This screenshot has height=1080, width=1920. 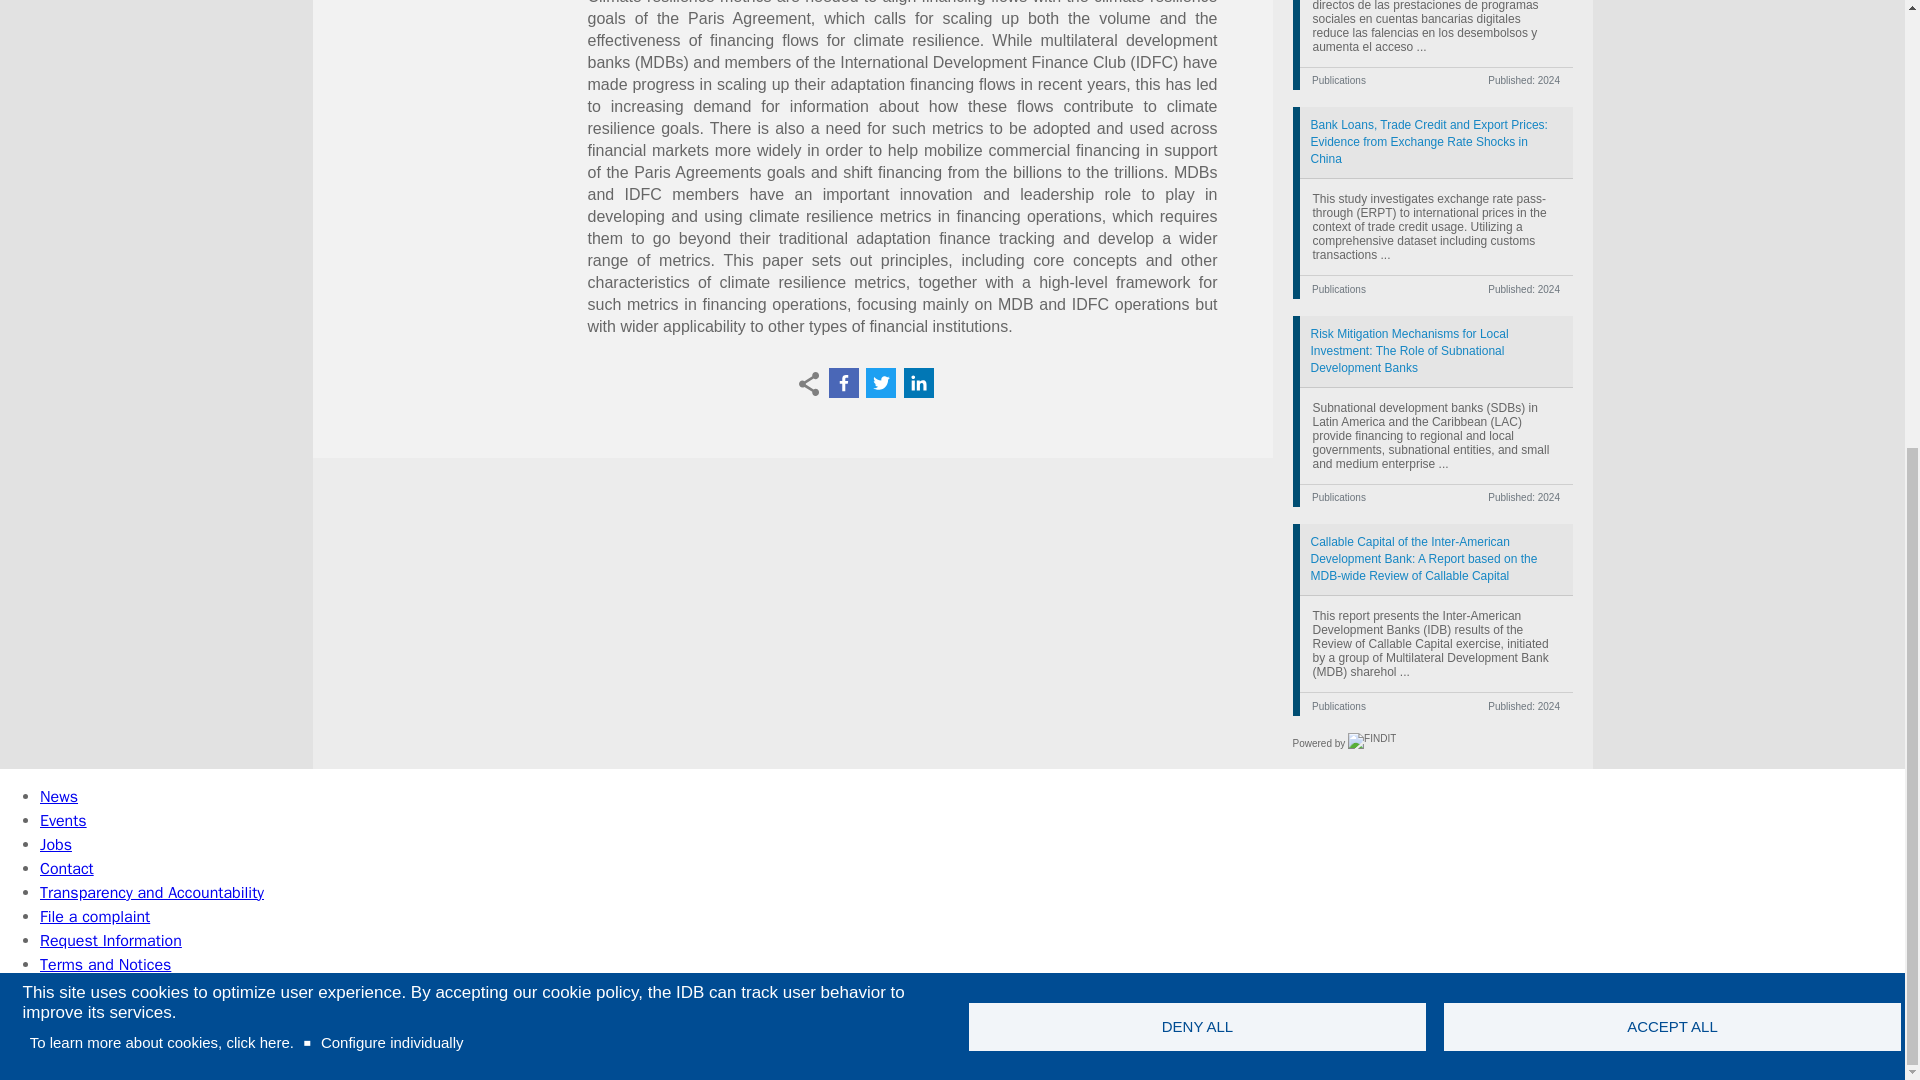 I want to click on Share on Twitter, so click(x=880, y=383).